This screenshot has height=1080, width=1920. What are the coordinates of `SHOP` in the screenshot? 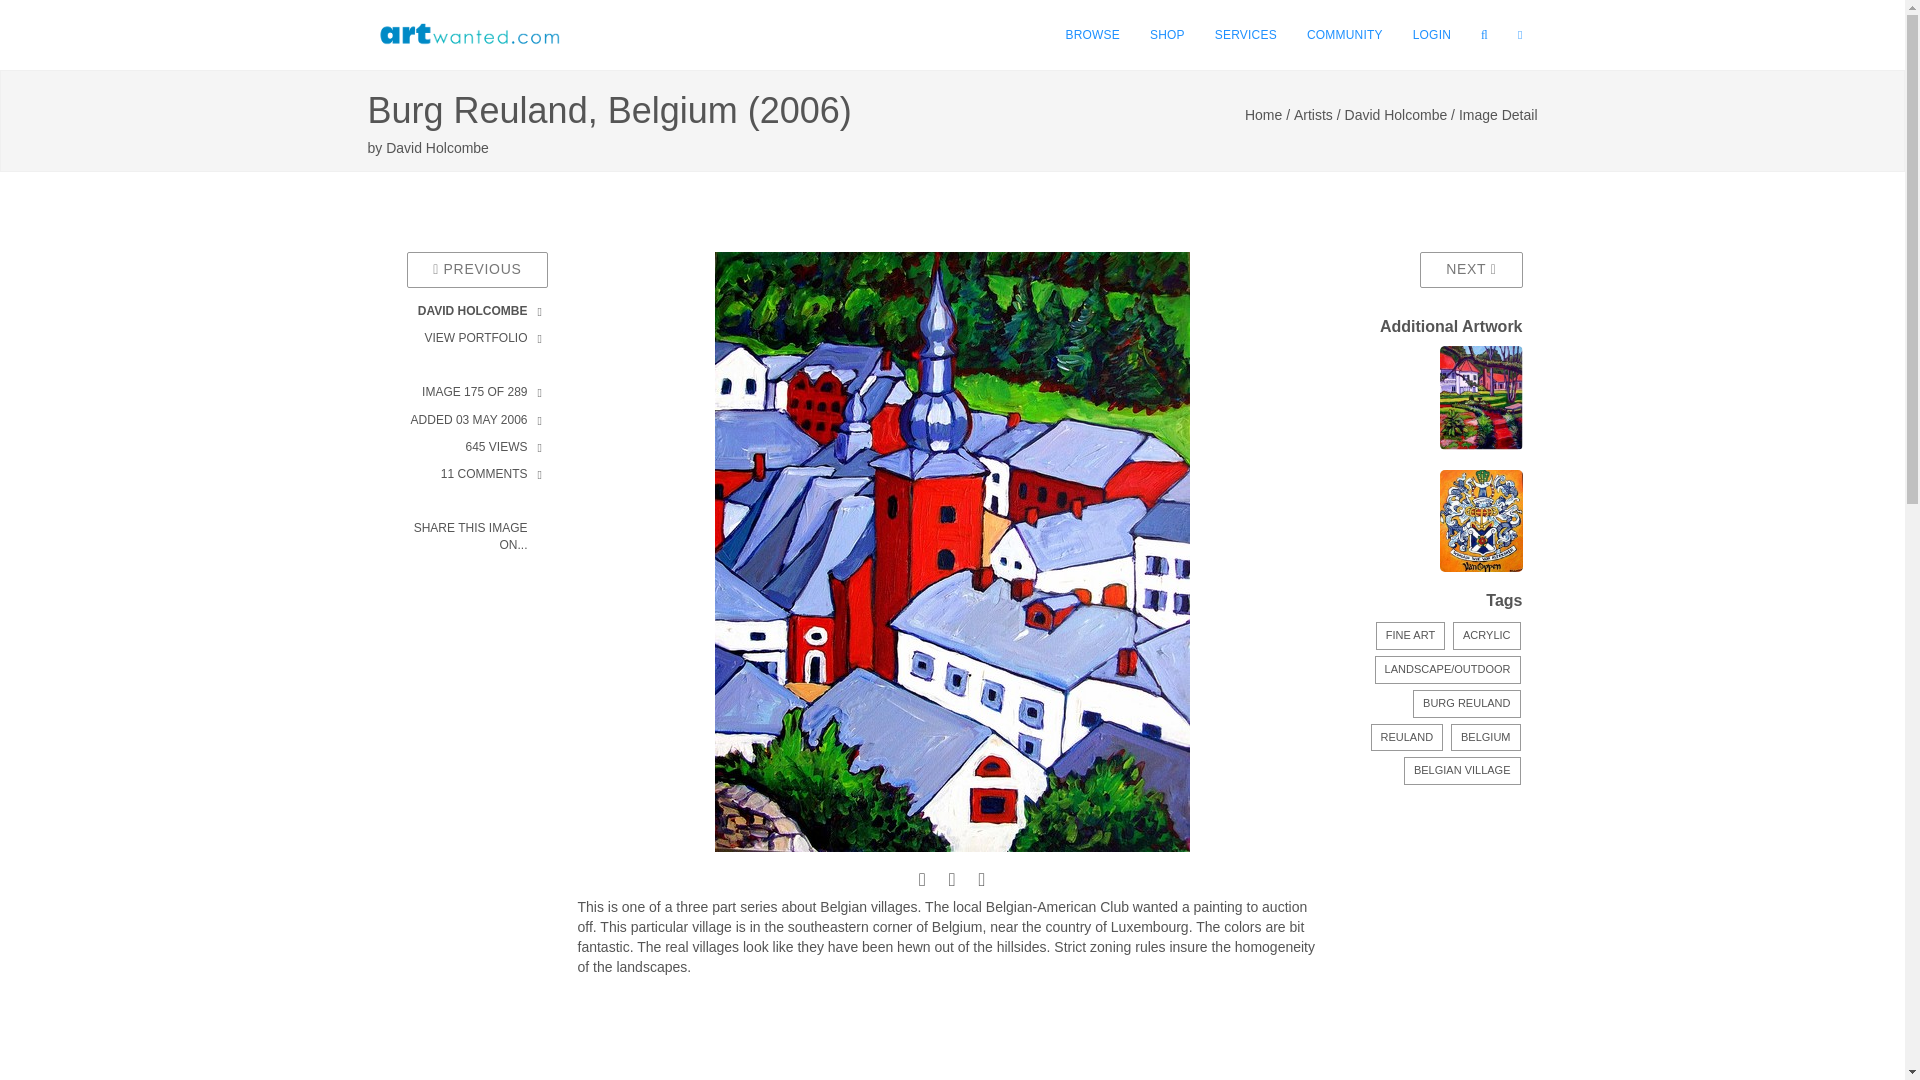 It's located at (1167, 35).